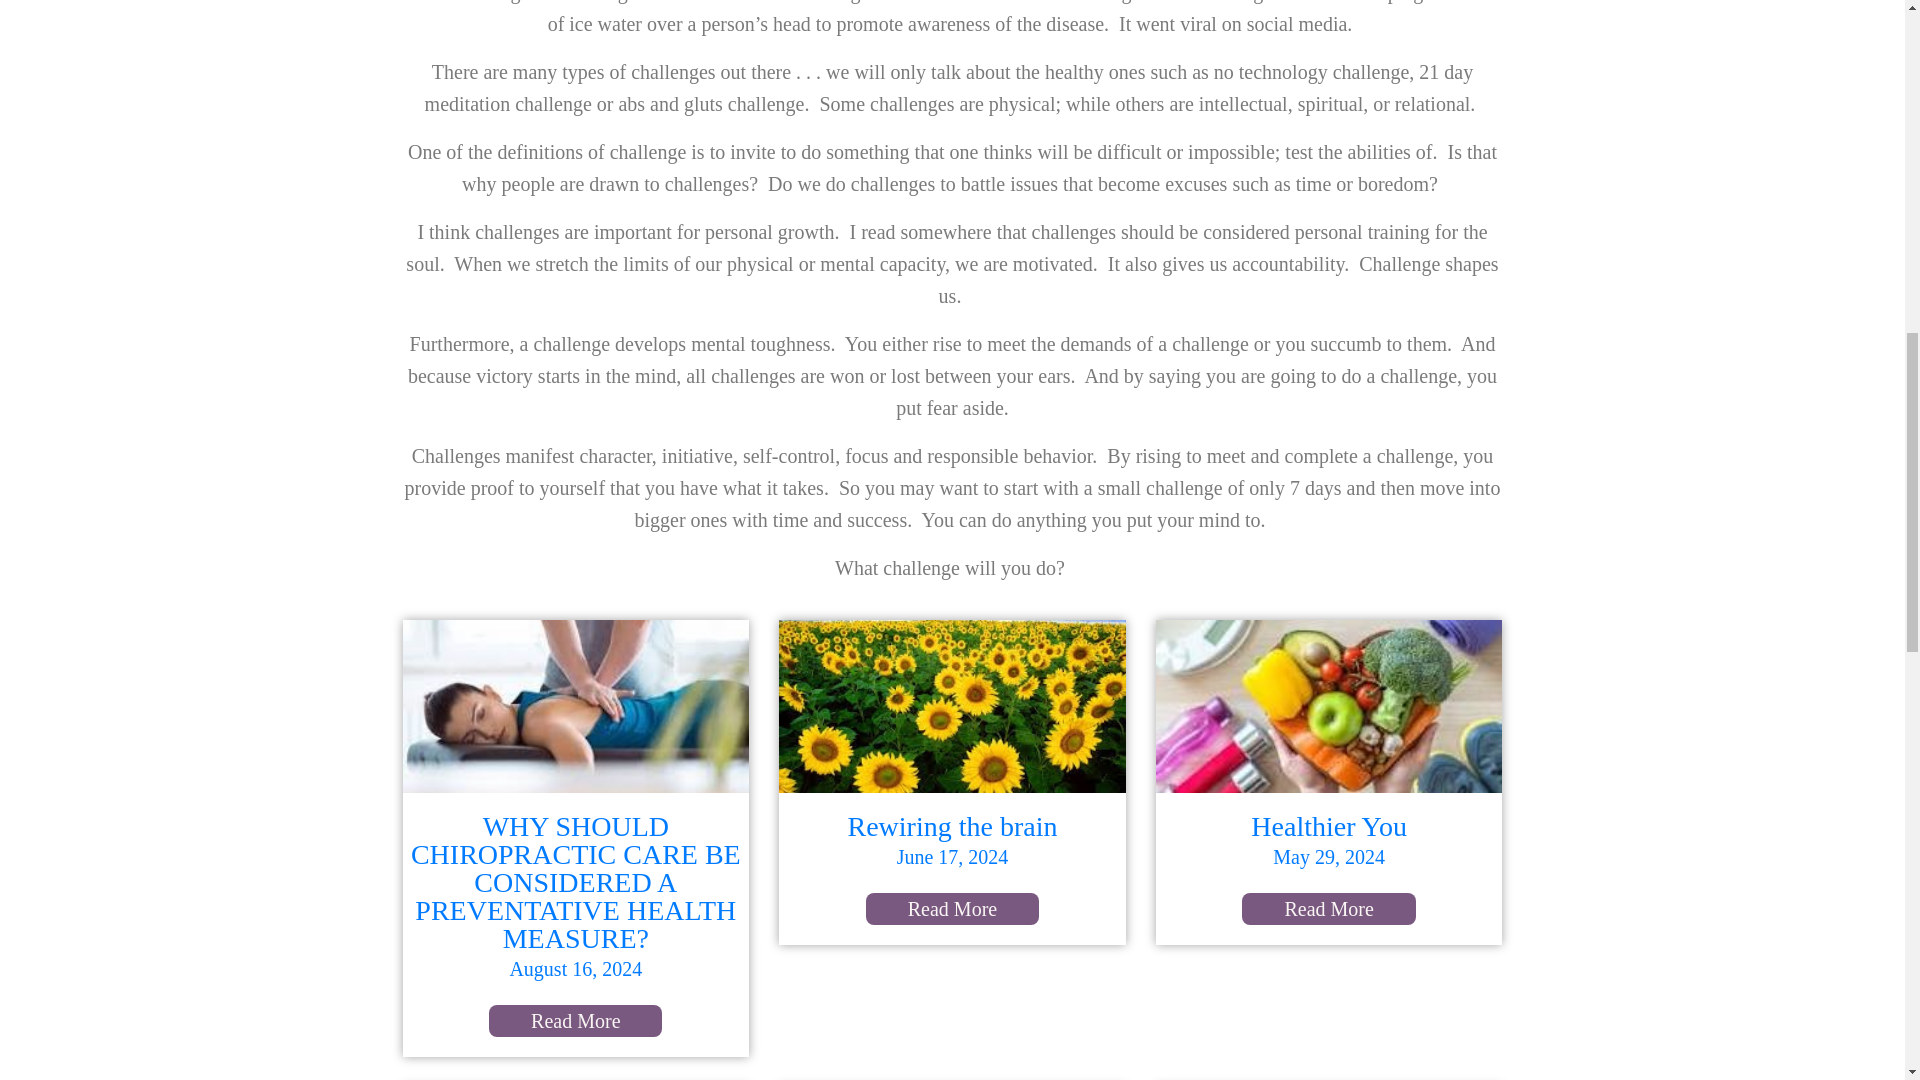 The height and width of the screenshot is (1080, 1920). What do you see at coordinates (952, 908) in the screenshot?
I see `Read More` at bounding box center [952, 908].